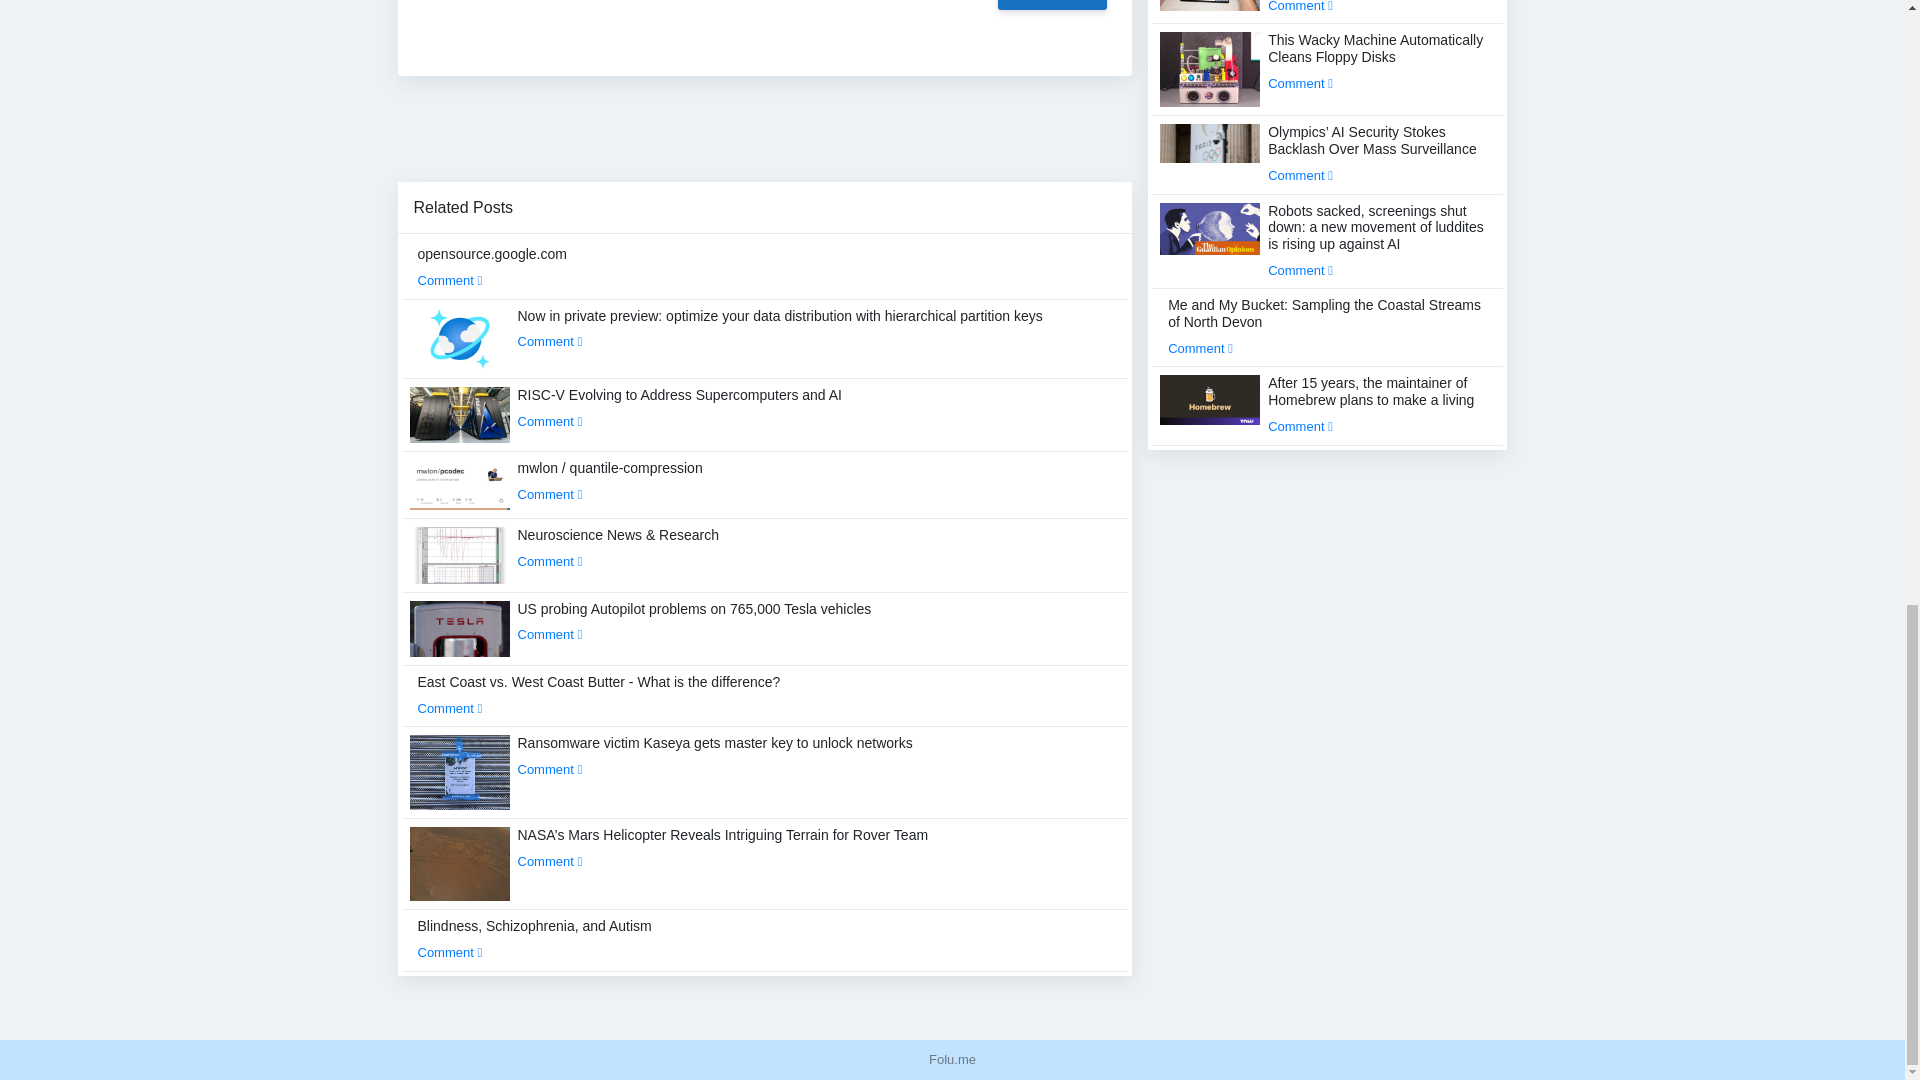  What do you see at coordinates (550, 634) in the screenshot?
I see `Comment` at bounding box center [550, 634].